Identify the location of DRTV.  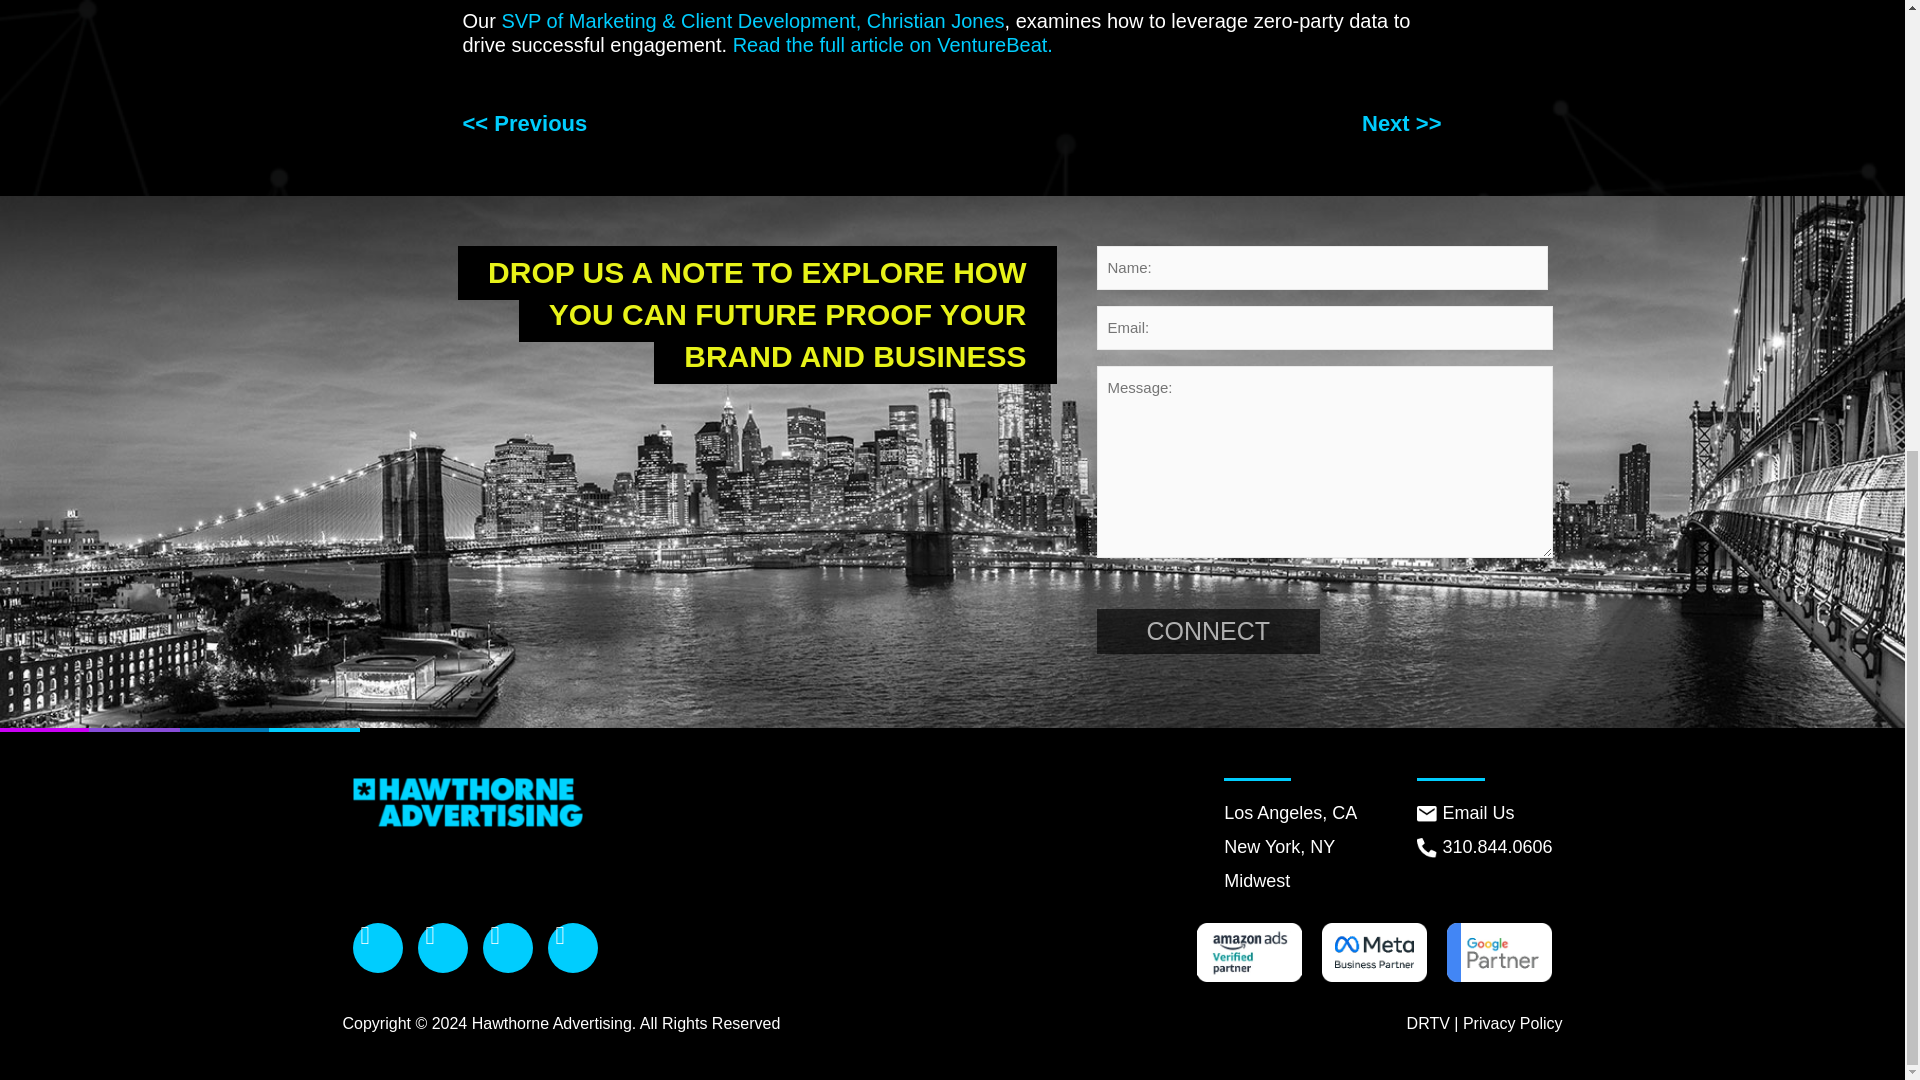
(1428, 1024).